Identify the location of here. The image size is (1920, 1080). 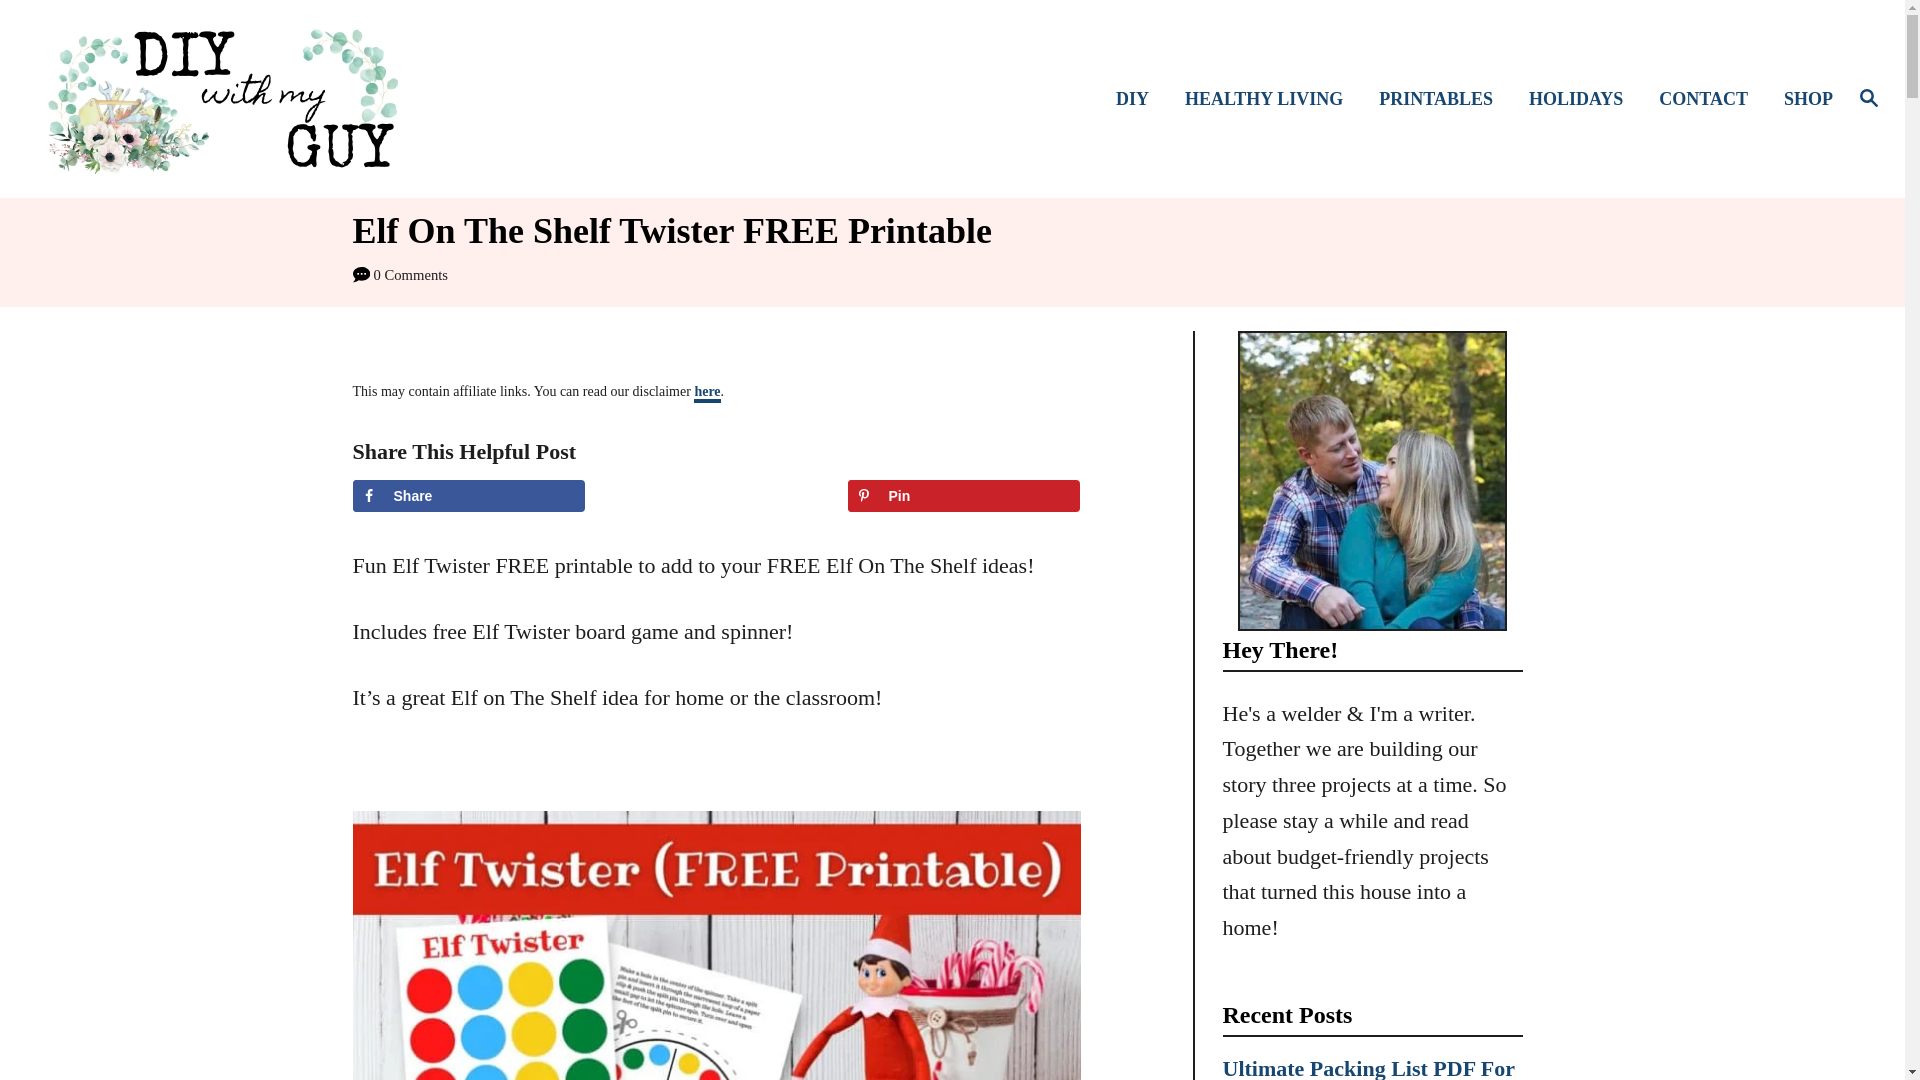
(706, 393).